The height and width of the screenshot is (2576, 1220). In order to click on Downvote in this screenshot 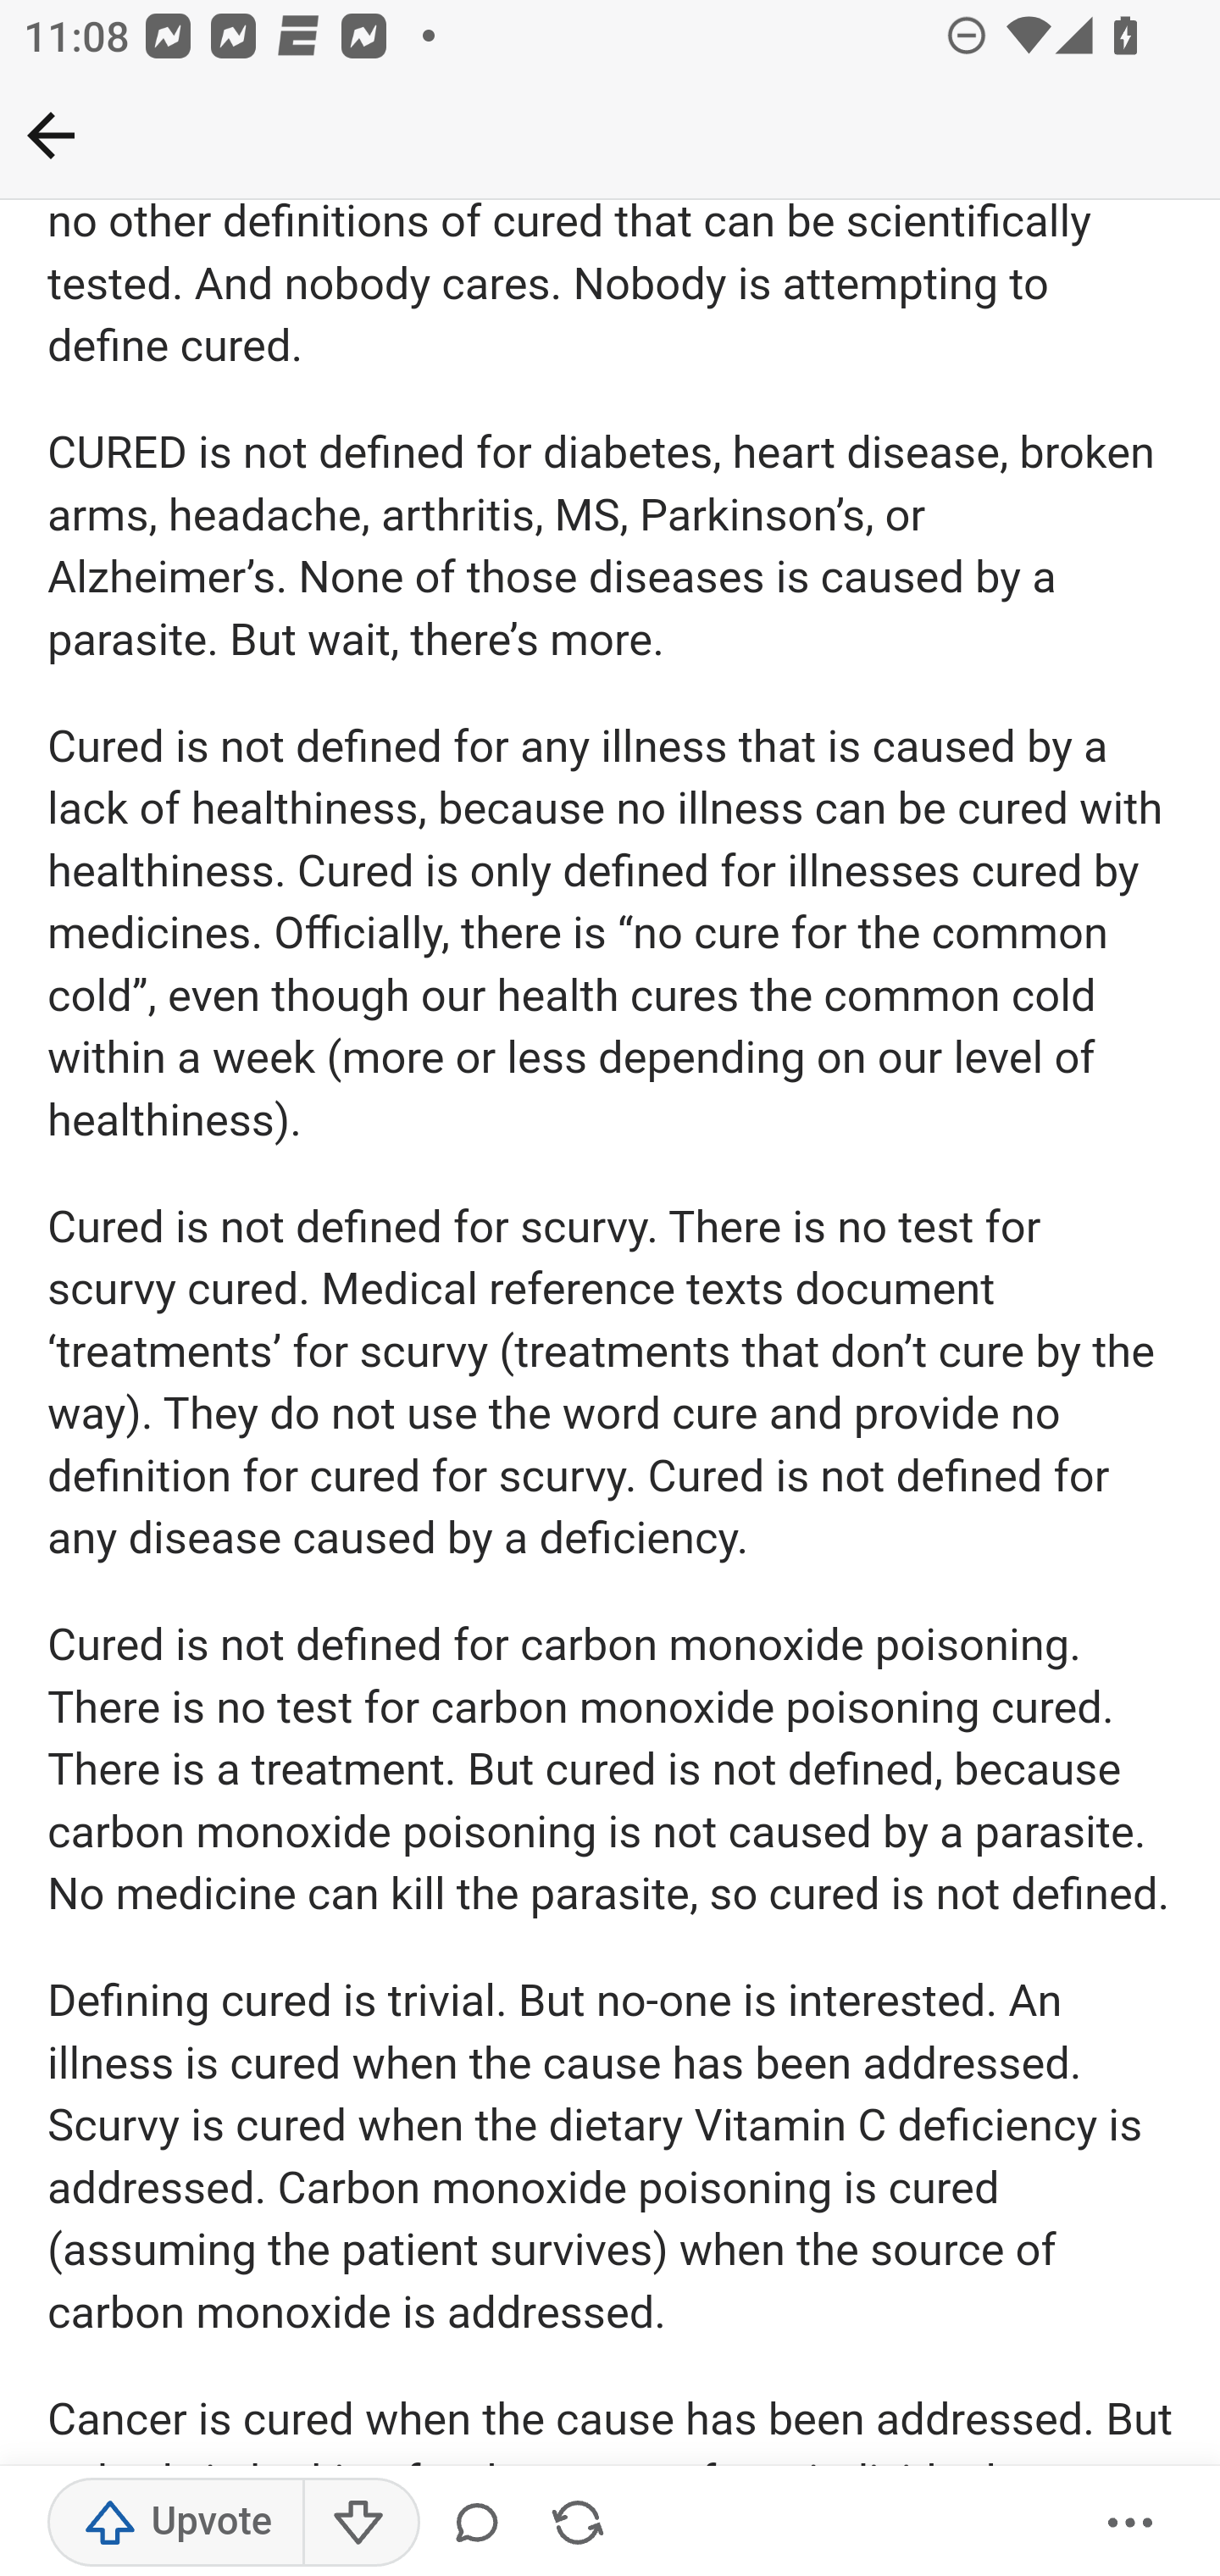, I will do `click(359, 2523)`.